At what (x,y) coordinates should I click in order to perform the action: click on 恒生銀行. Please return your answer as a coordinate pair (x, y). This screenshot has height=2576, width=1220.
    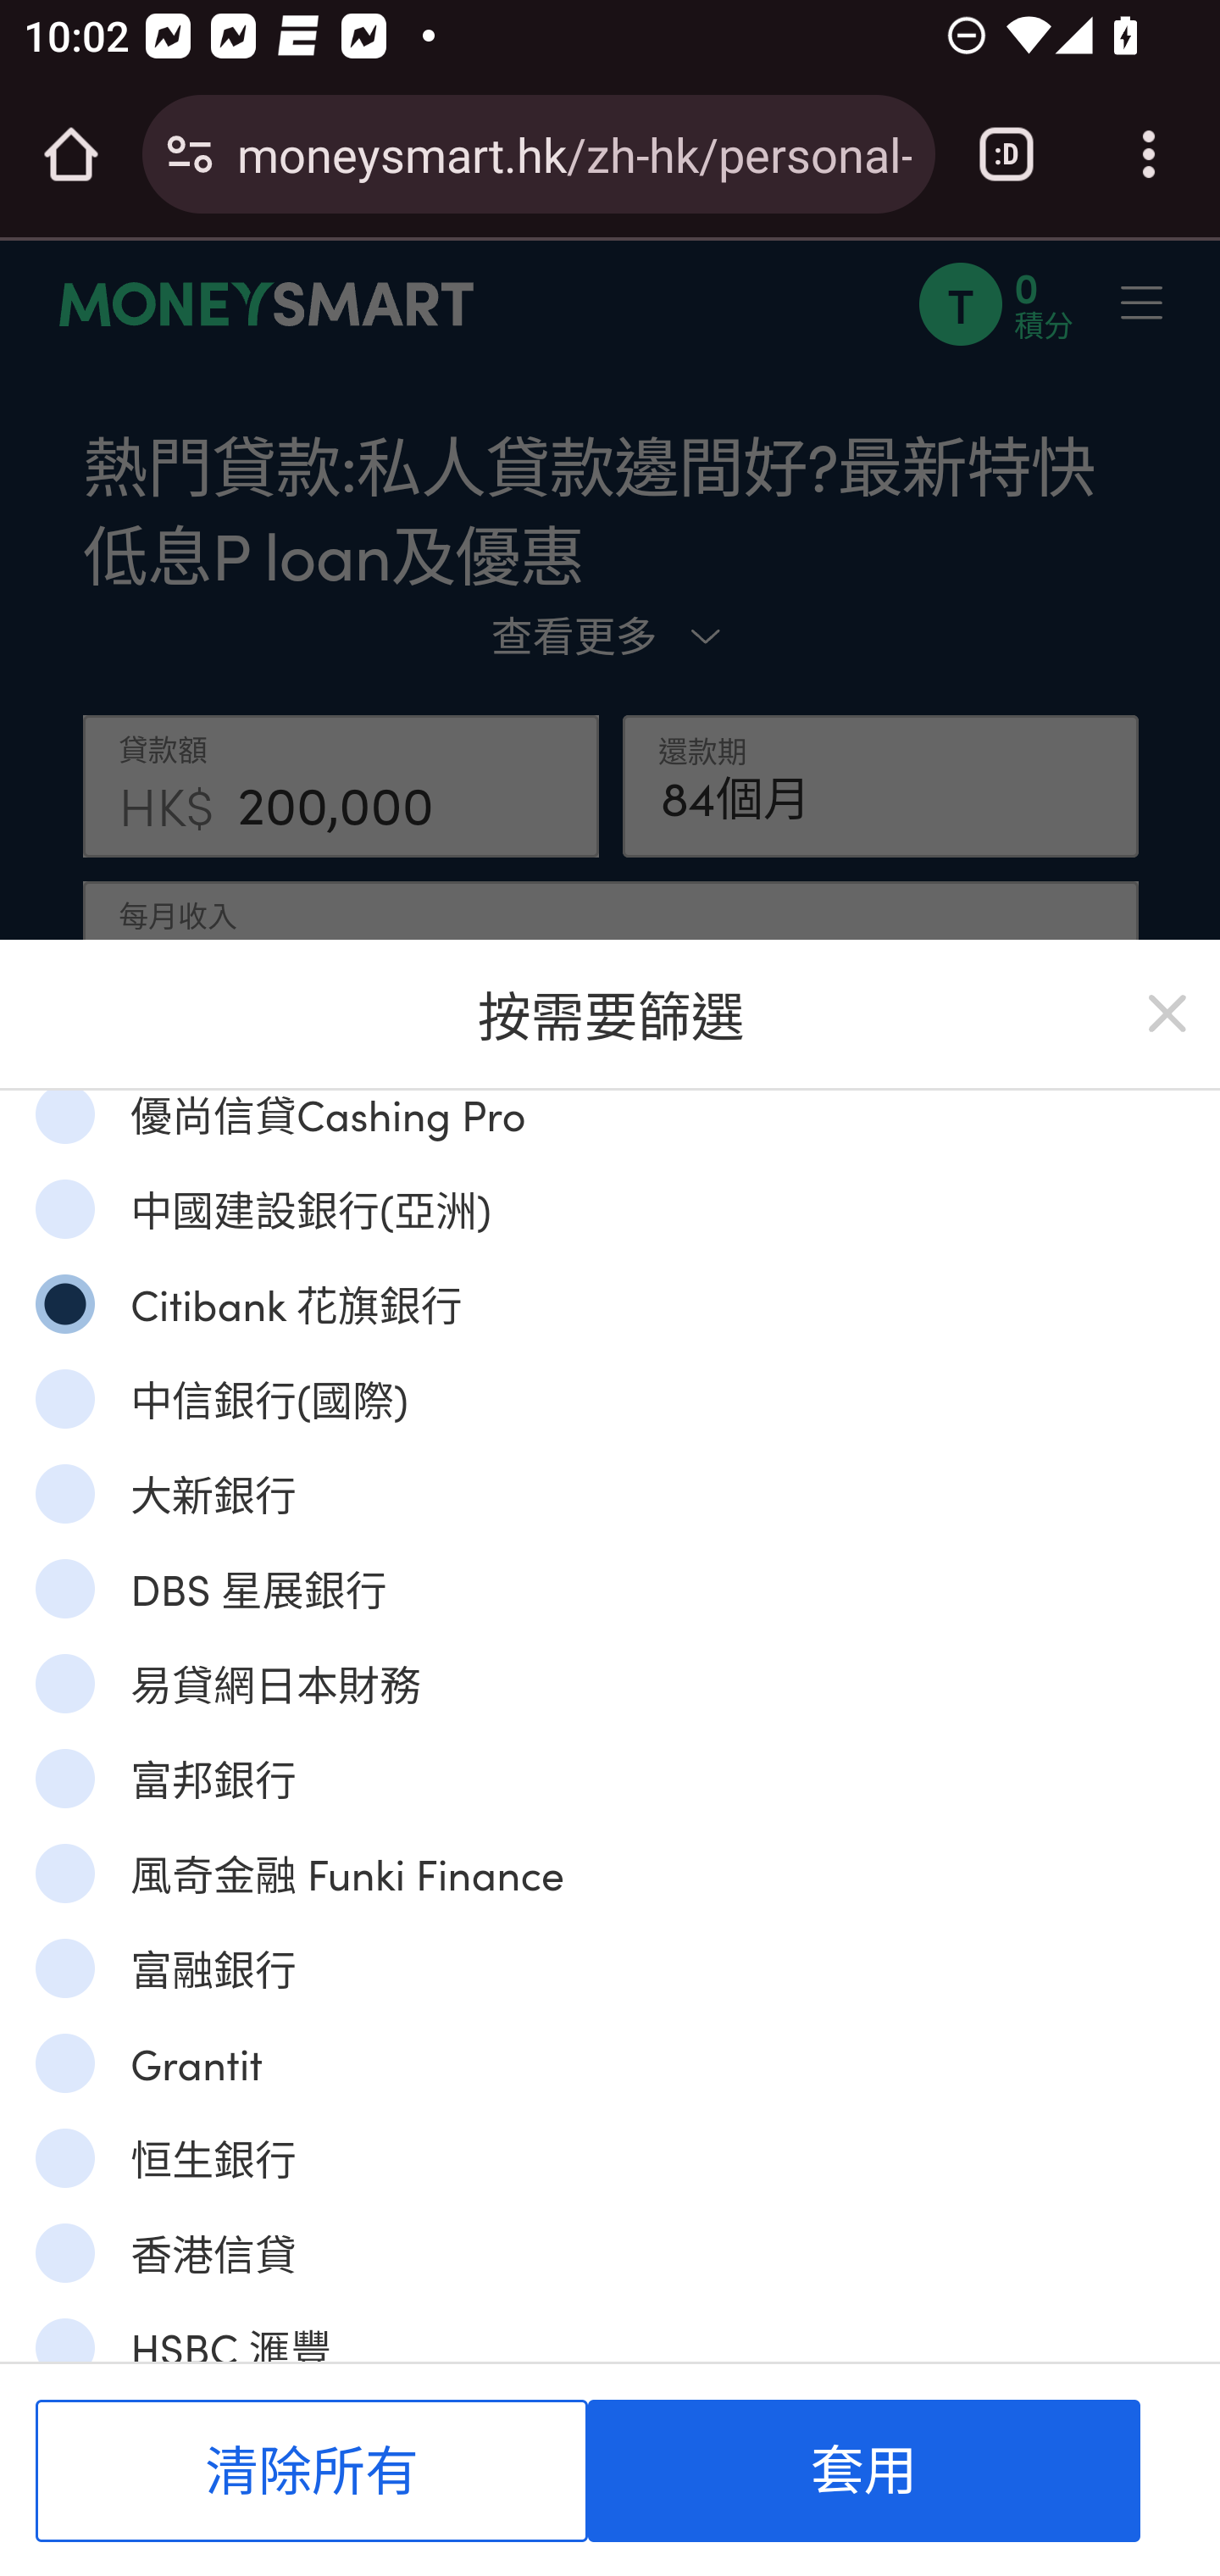
    Looking at the image, I should click on (64, 2157).